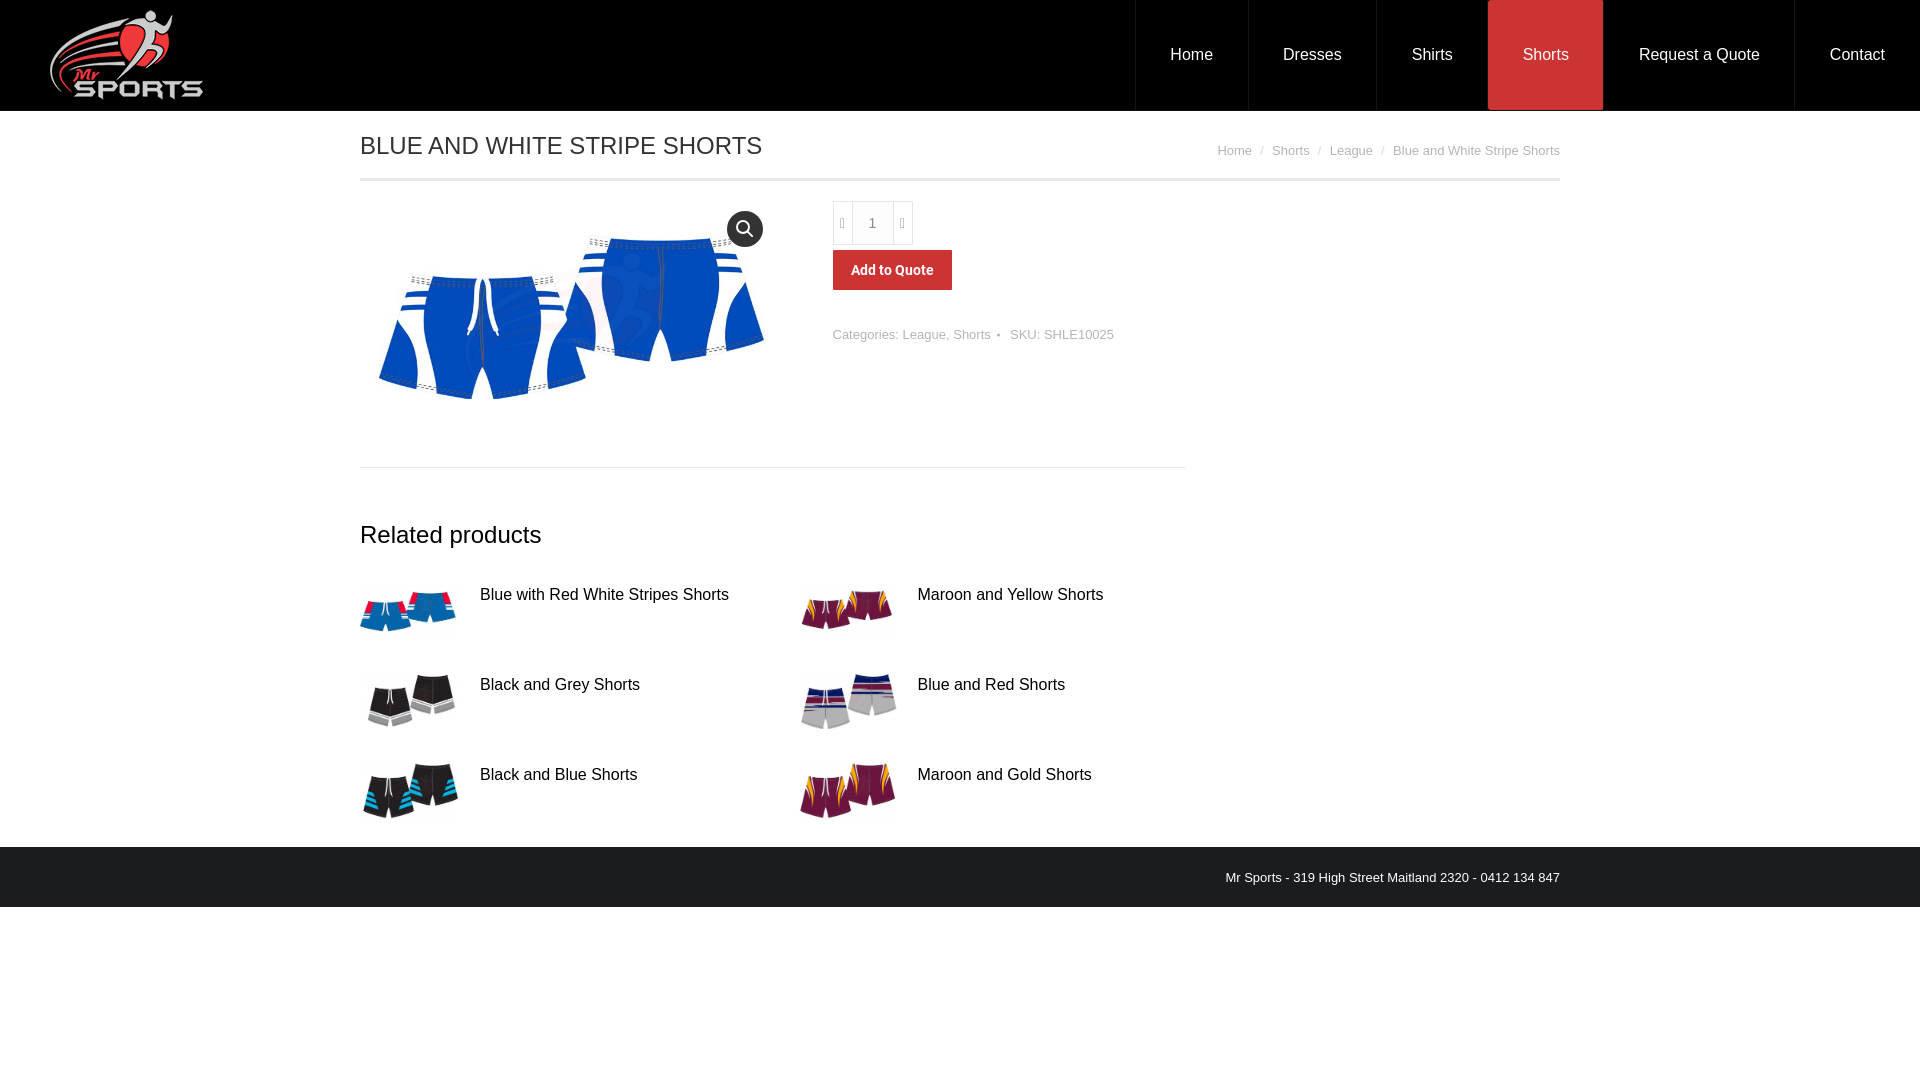 The width and height of the screenshot is (1920, 1080). Describe the element at coordinates (1312, 55) in the screenshot. I see `Dresses` at that location.